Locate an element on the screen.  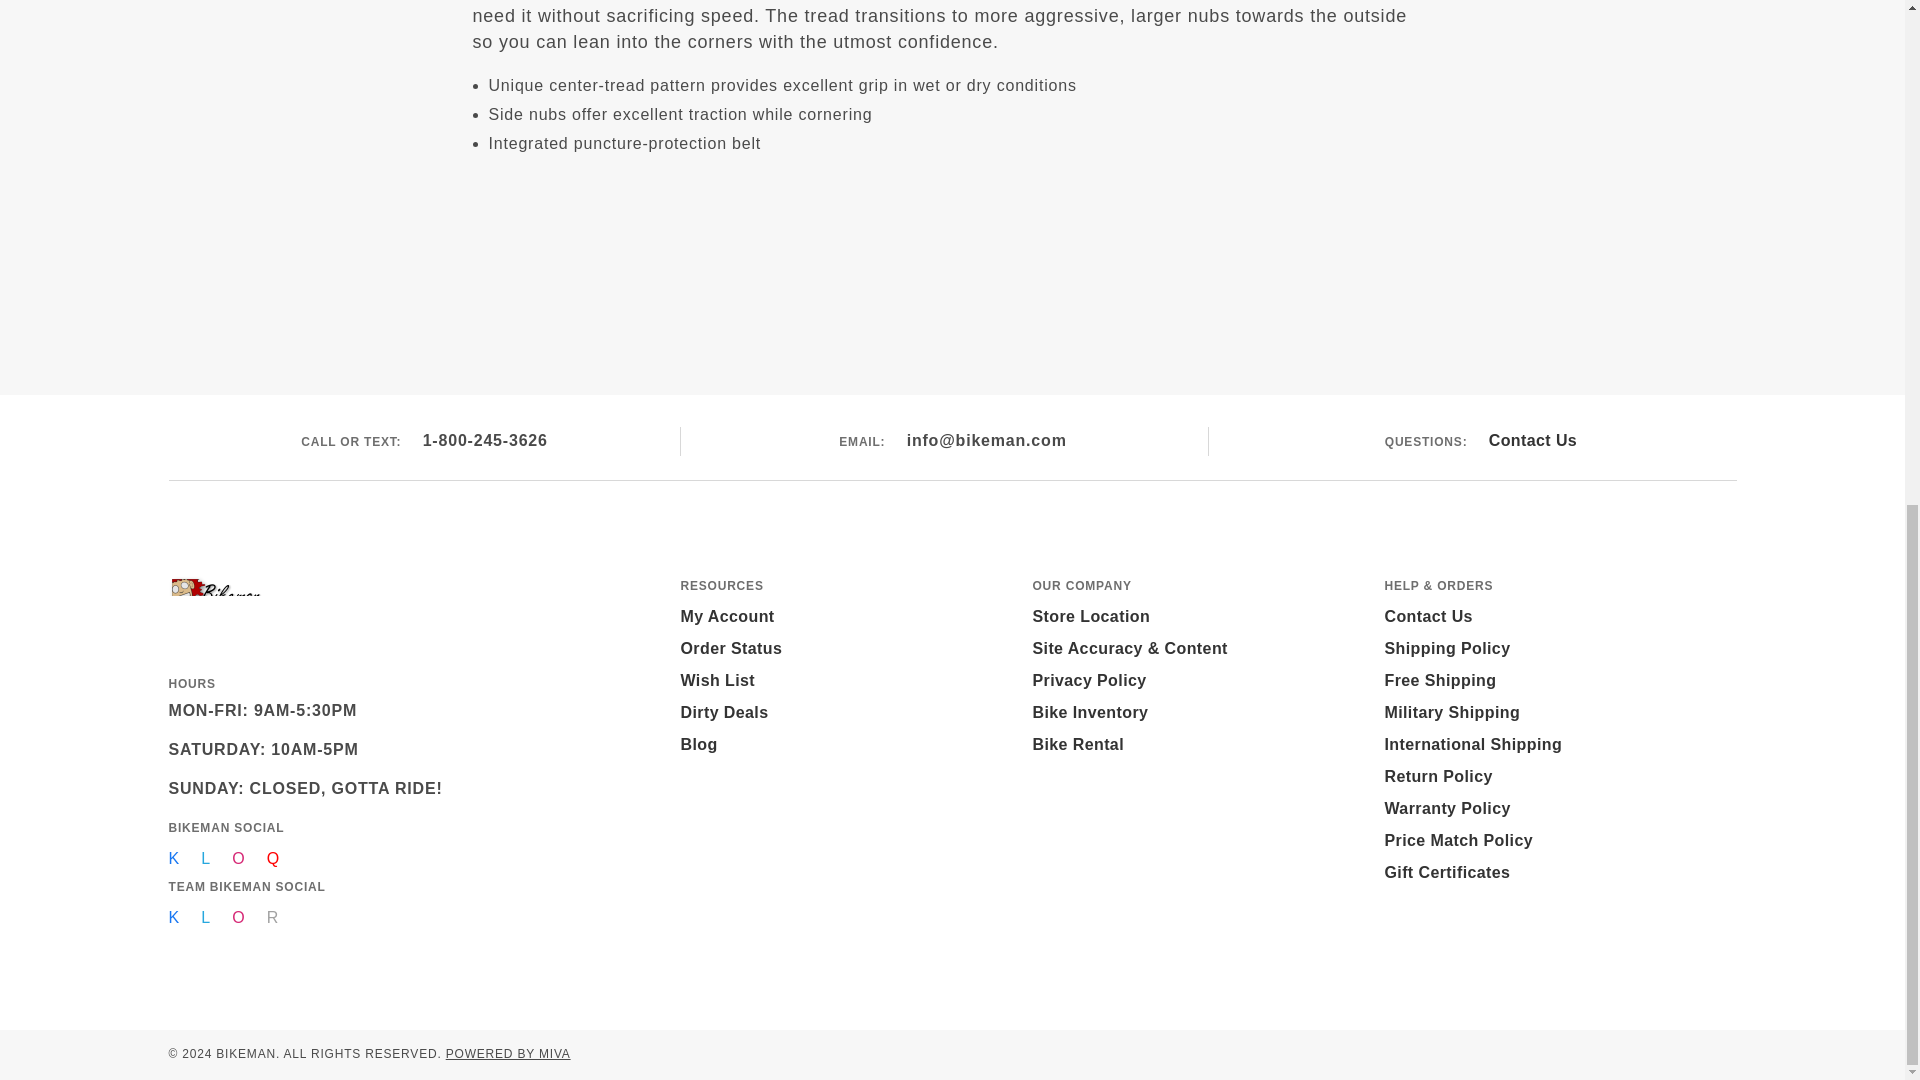
Flickr is located at coordinates (272, 917).